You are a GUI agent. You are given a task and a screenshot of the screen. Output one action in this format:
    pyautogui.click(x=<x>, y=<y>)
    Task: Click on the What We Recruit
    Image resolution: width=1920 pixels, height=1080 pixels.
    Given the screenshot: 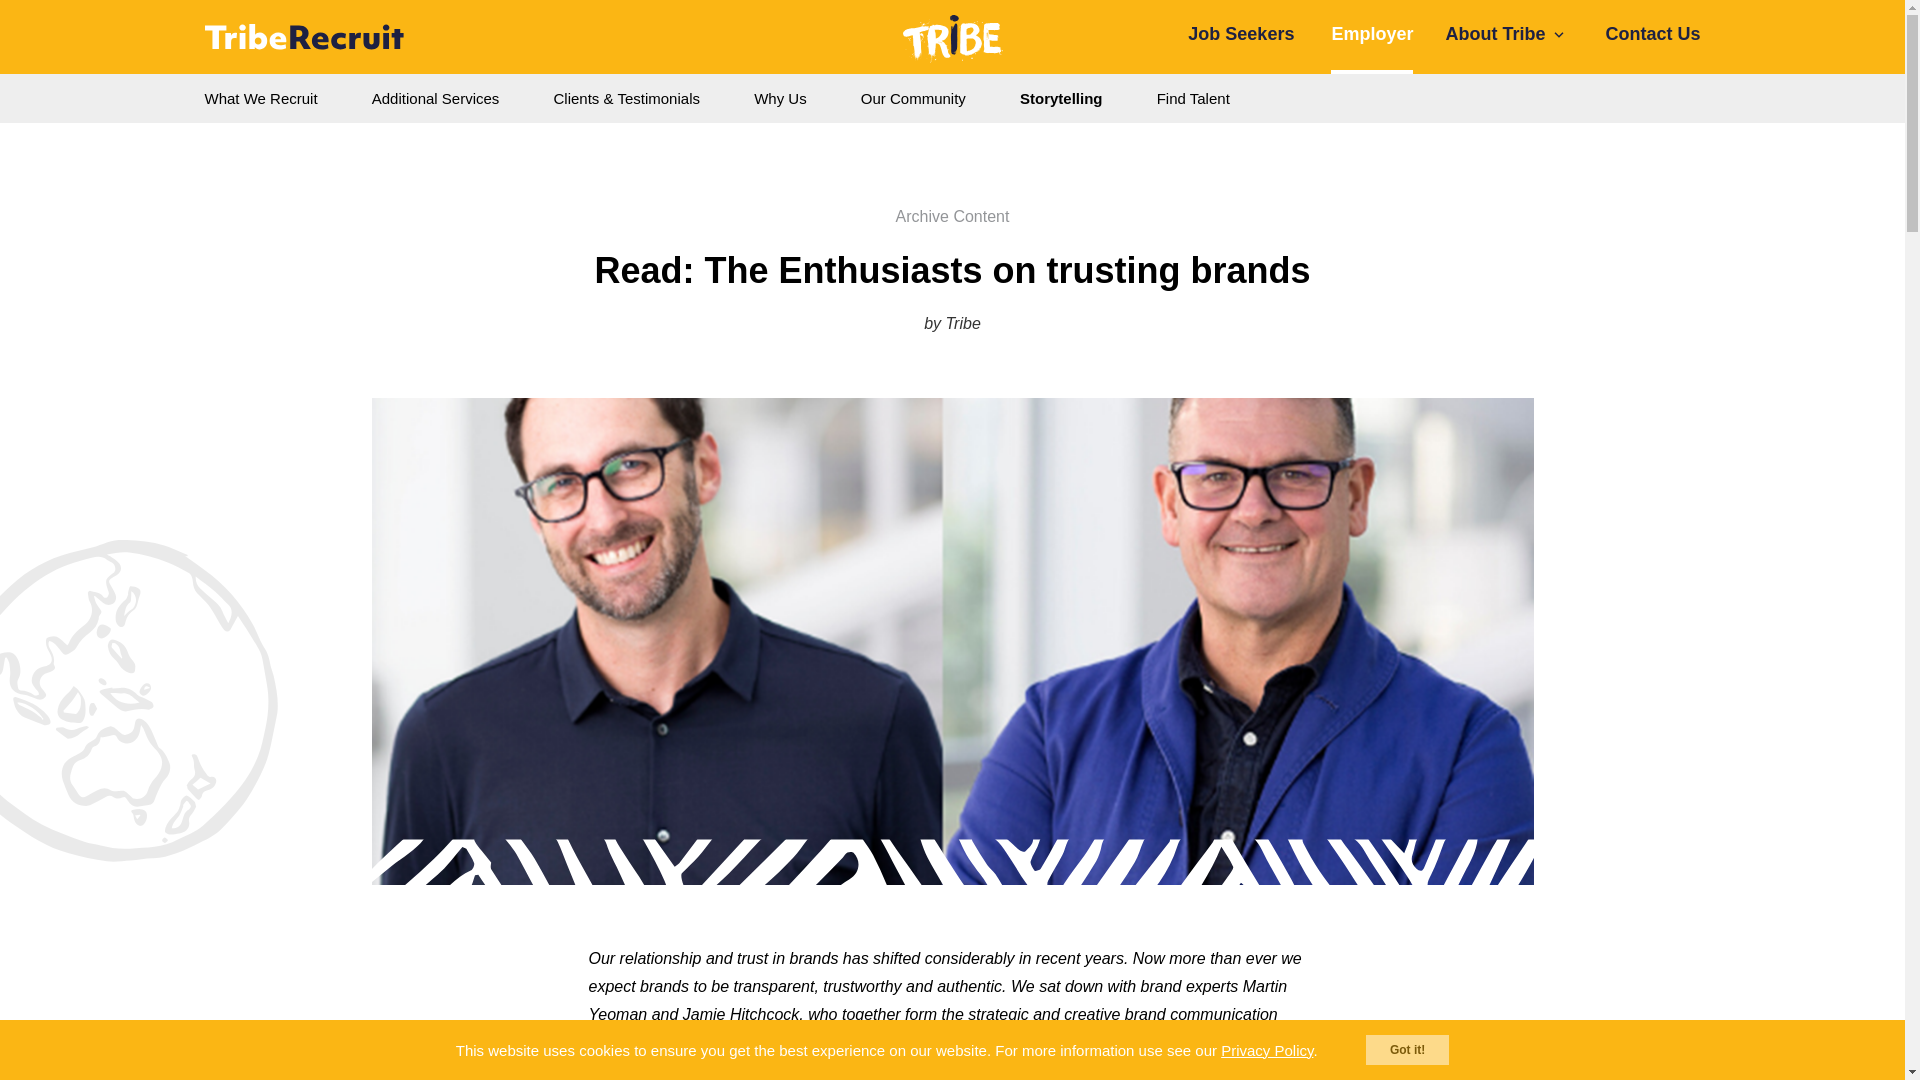 What is the action you would take?
    pyautogui.click(x=261, y=99)
    